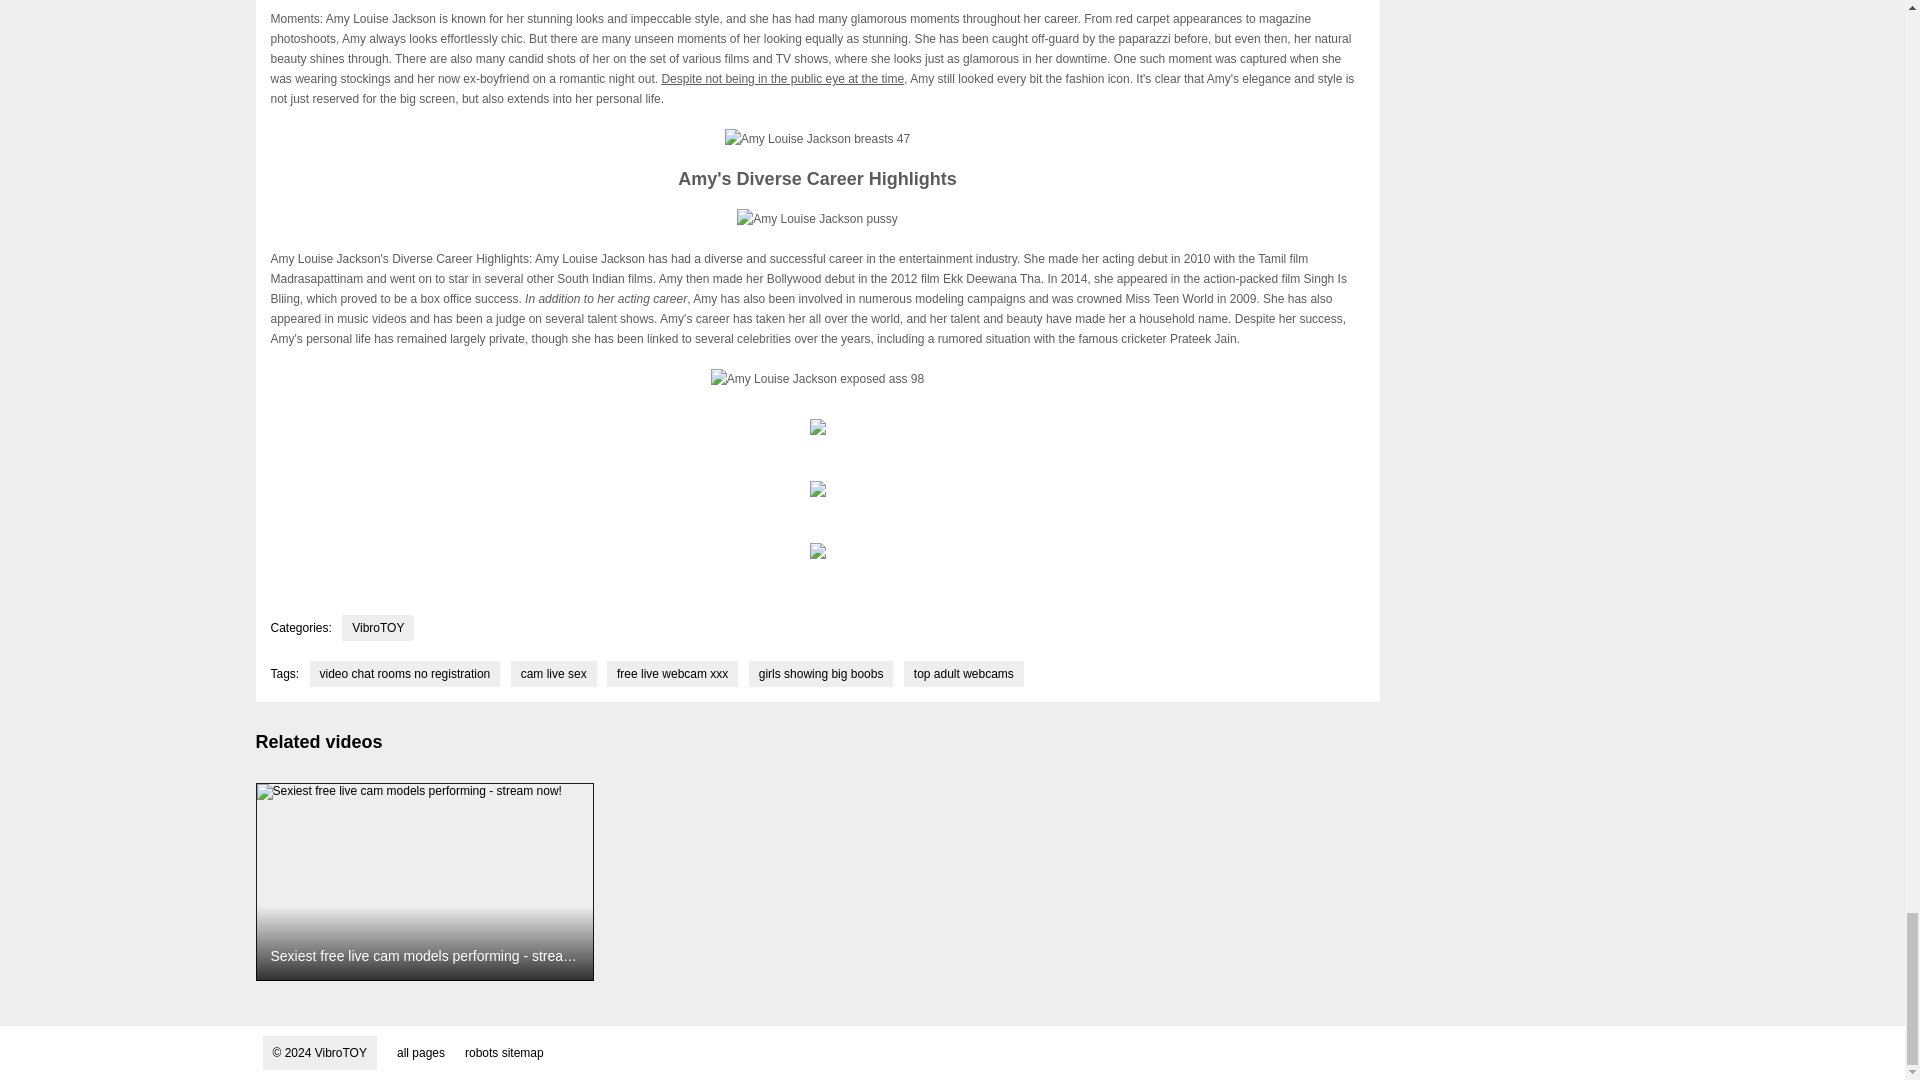 The width and height of the screenshot is (1920, 1080). What do you see at coordinates (816, 378) in the screenshot?
I see `Amy Louise Jackson exposed ass 98` at bounding box center [816, 378].